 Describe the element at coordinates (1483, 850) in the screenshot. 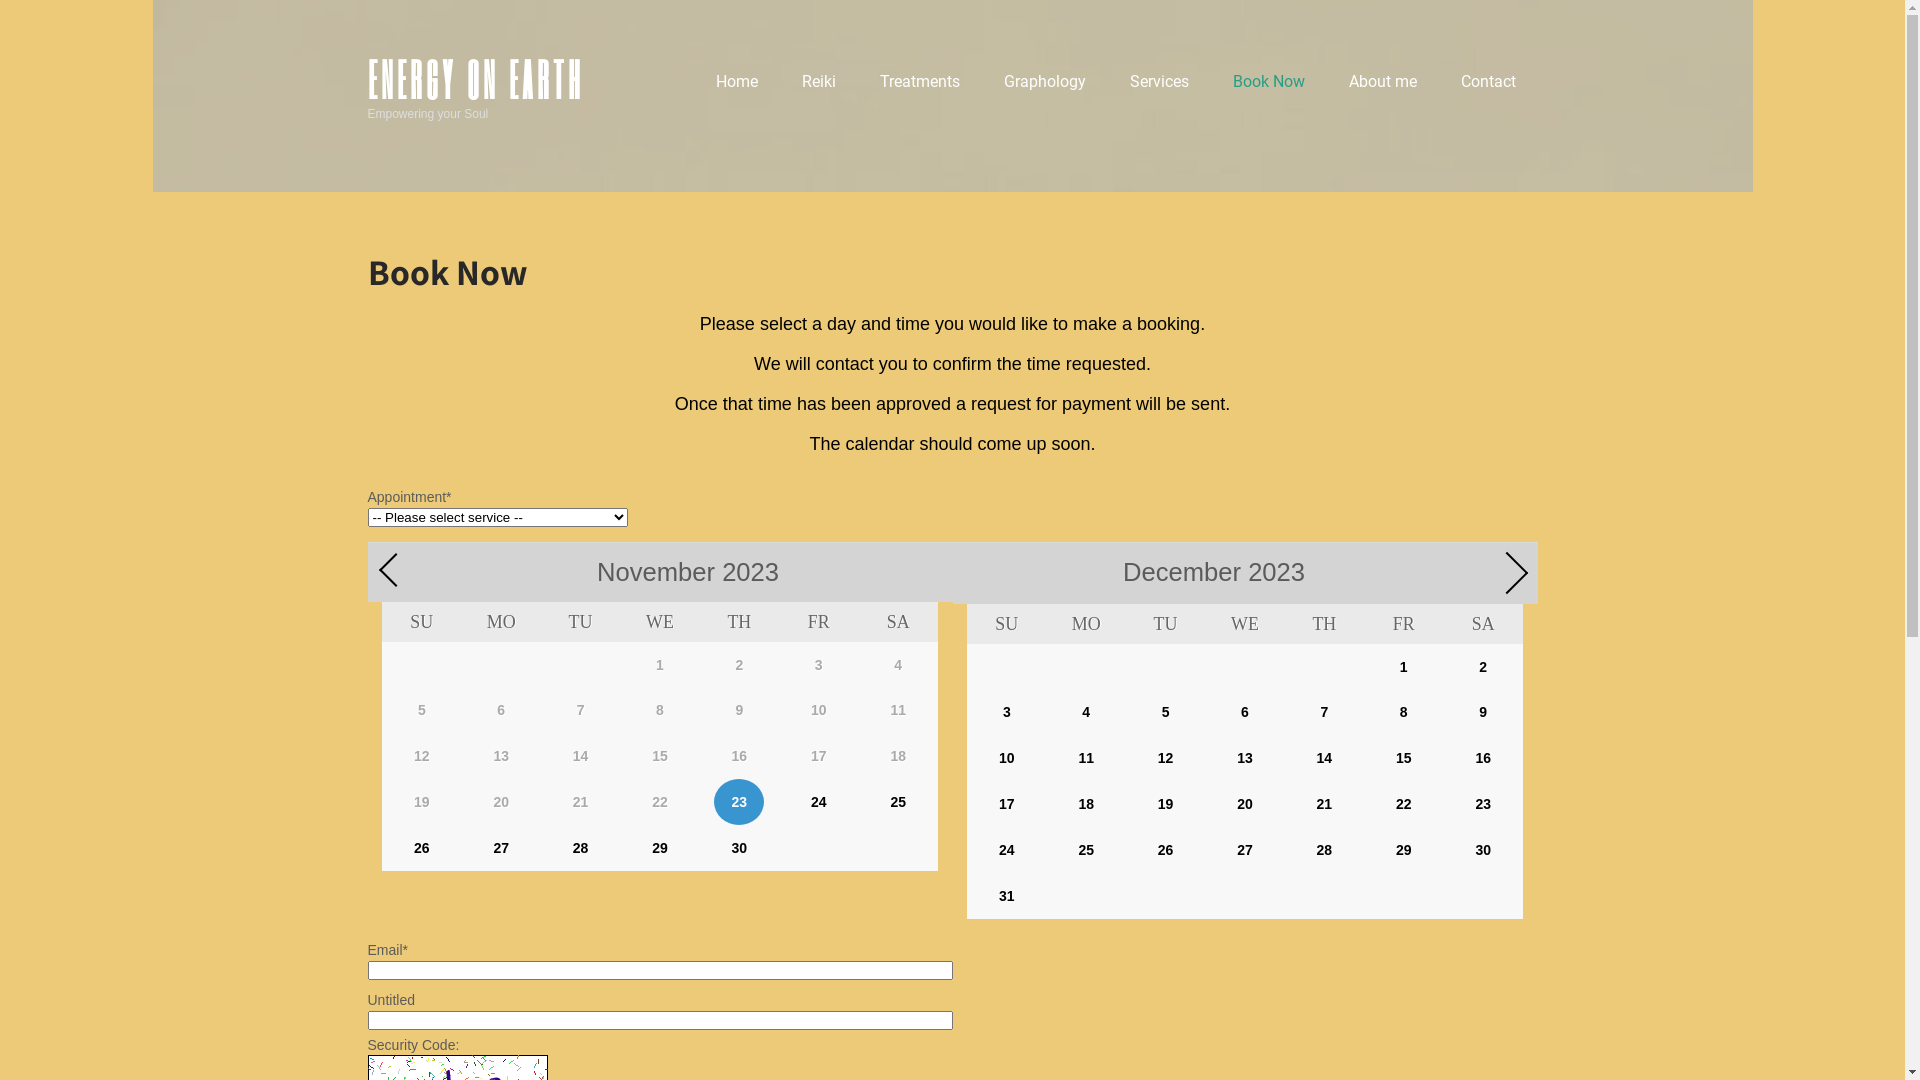

I see `30` at that location.